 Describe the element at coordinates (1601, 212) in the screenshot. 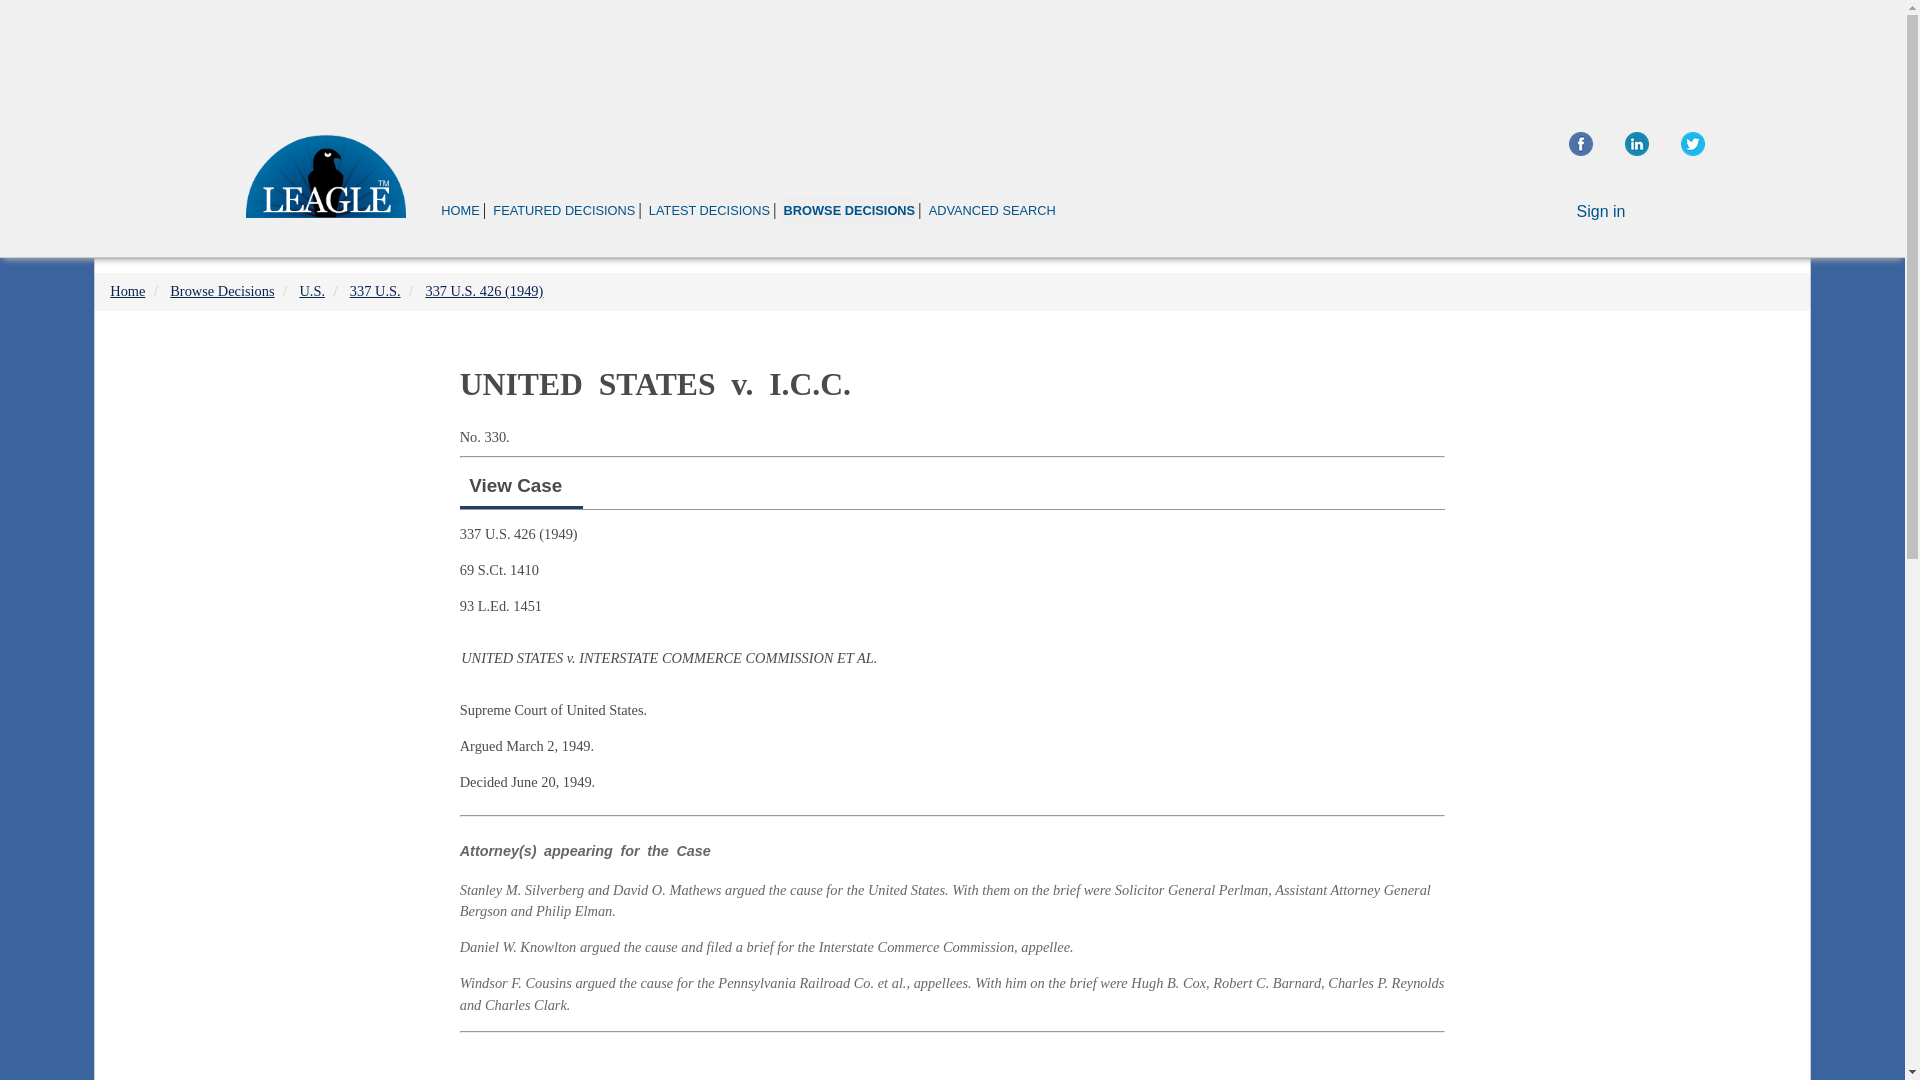

I see `Sign in` at that location.